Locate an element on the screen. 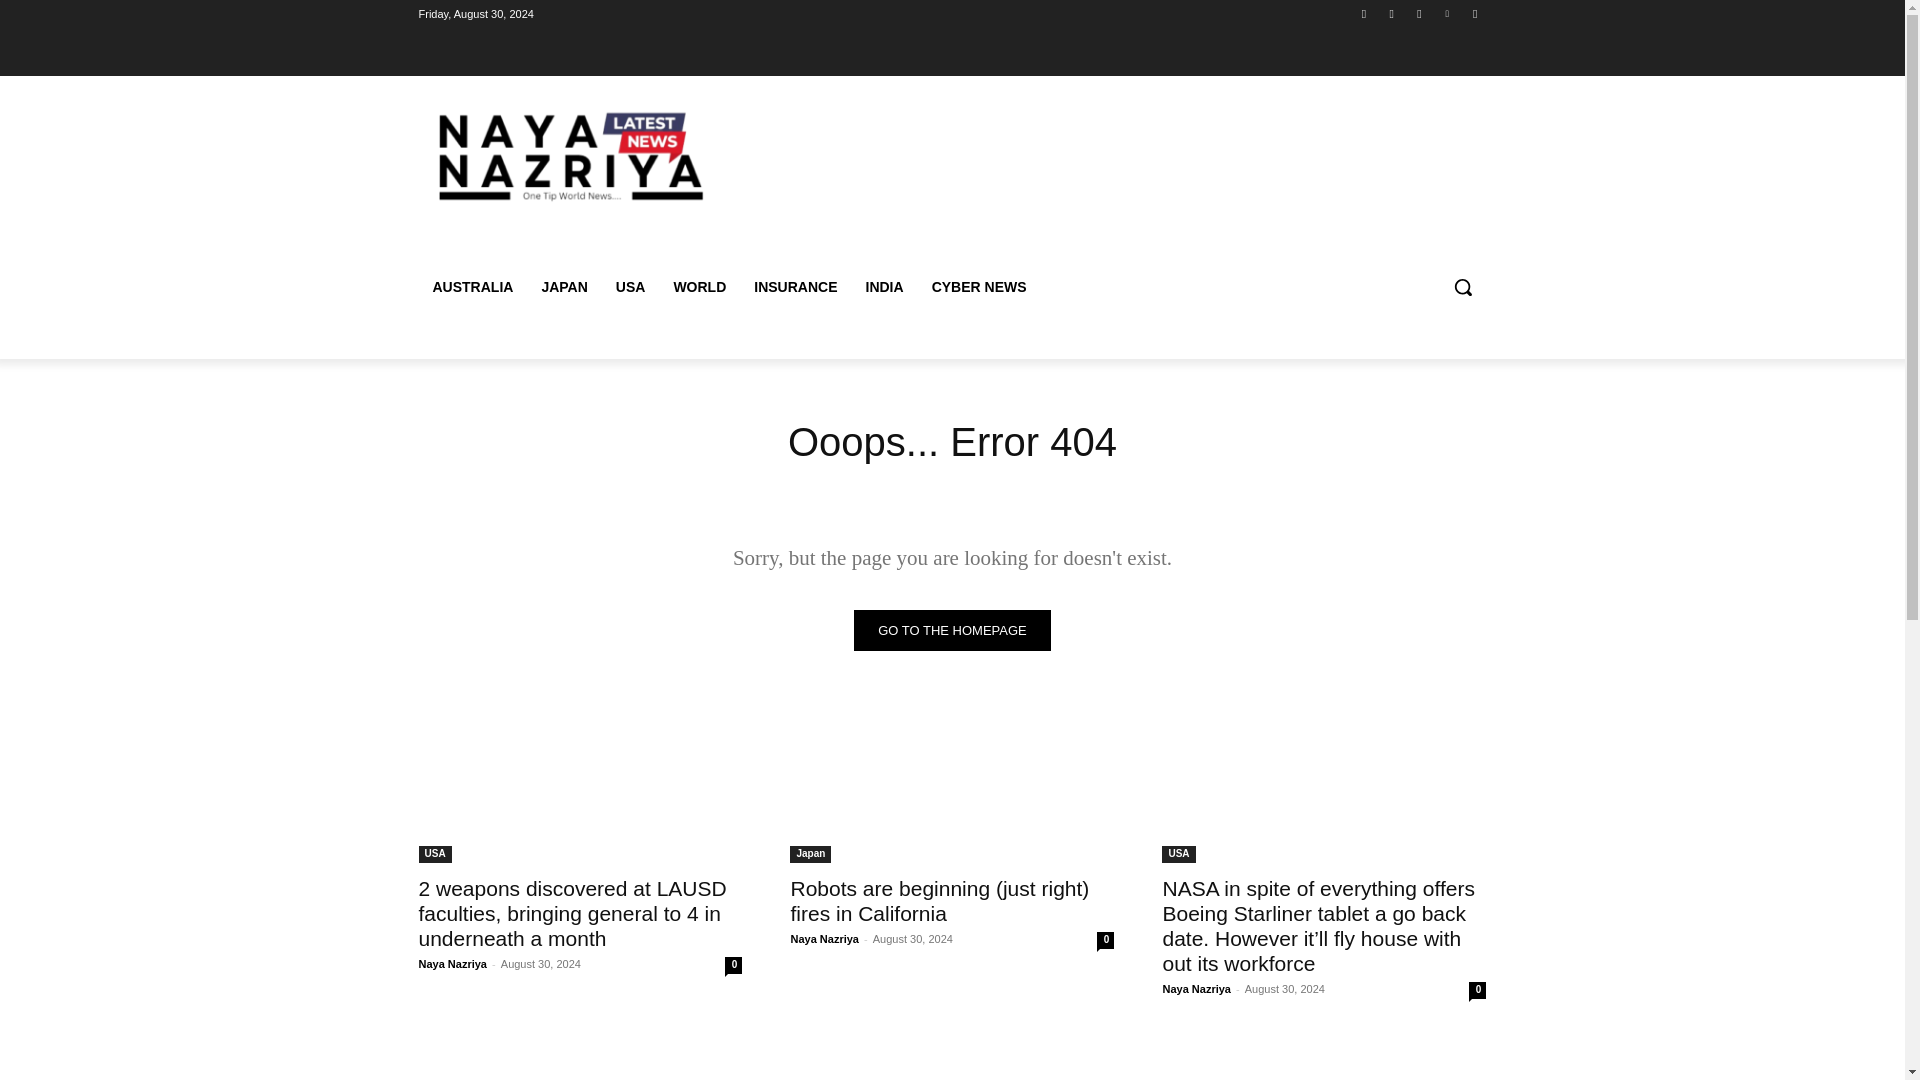  Youtube is located at coordinates (1474, 13).